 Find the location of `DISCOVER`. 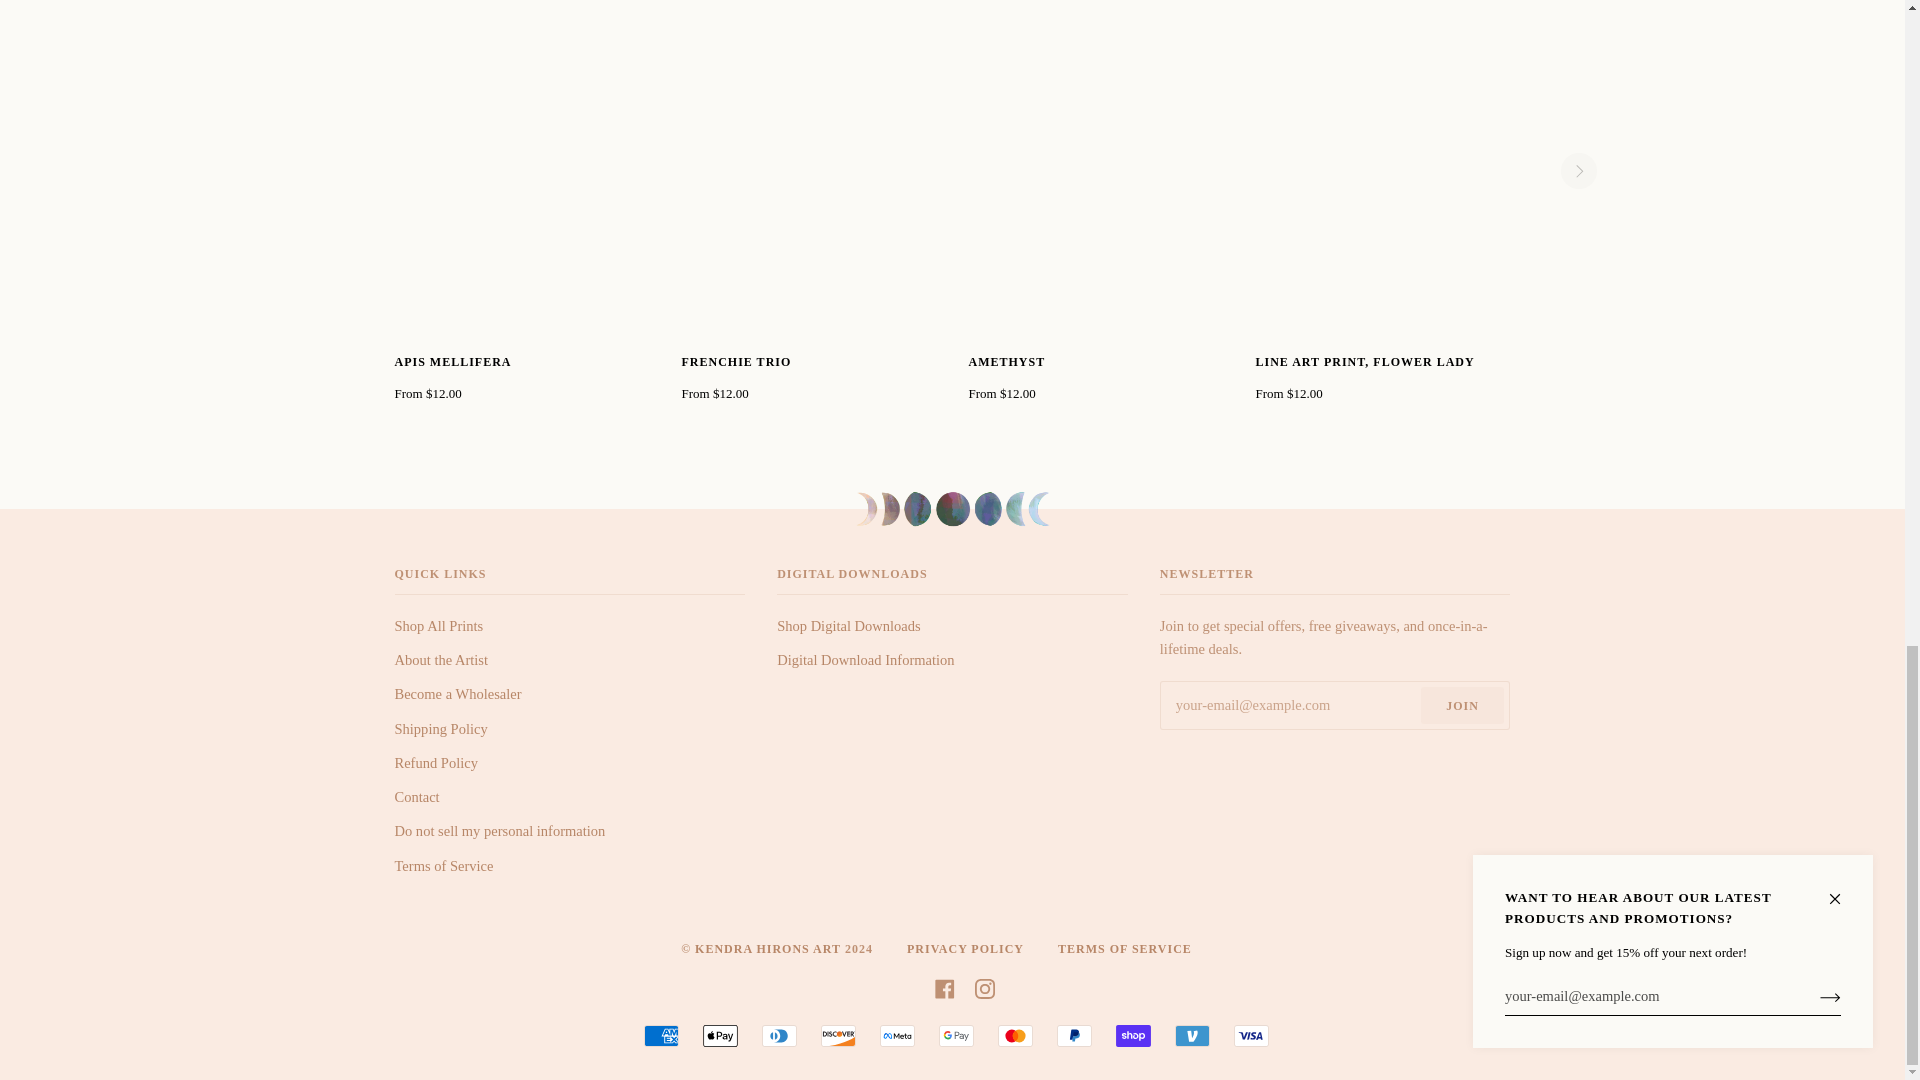

DISCOVER is located at coordinates (838, 1035).